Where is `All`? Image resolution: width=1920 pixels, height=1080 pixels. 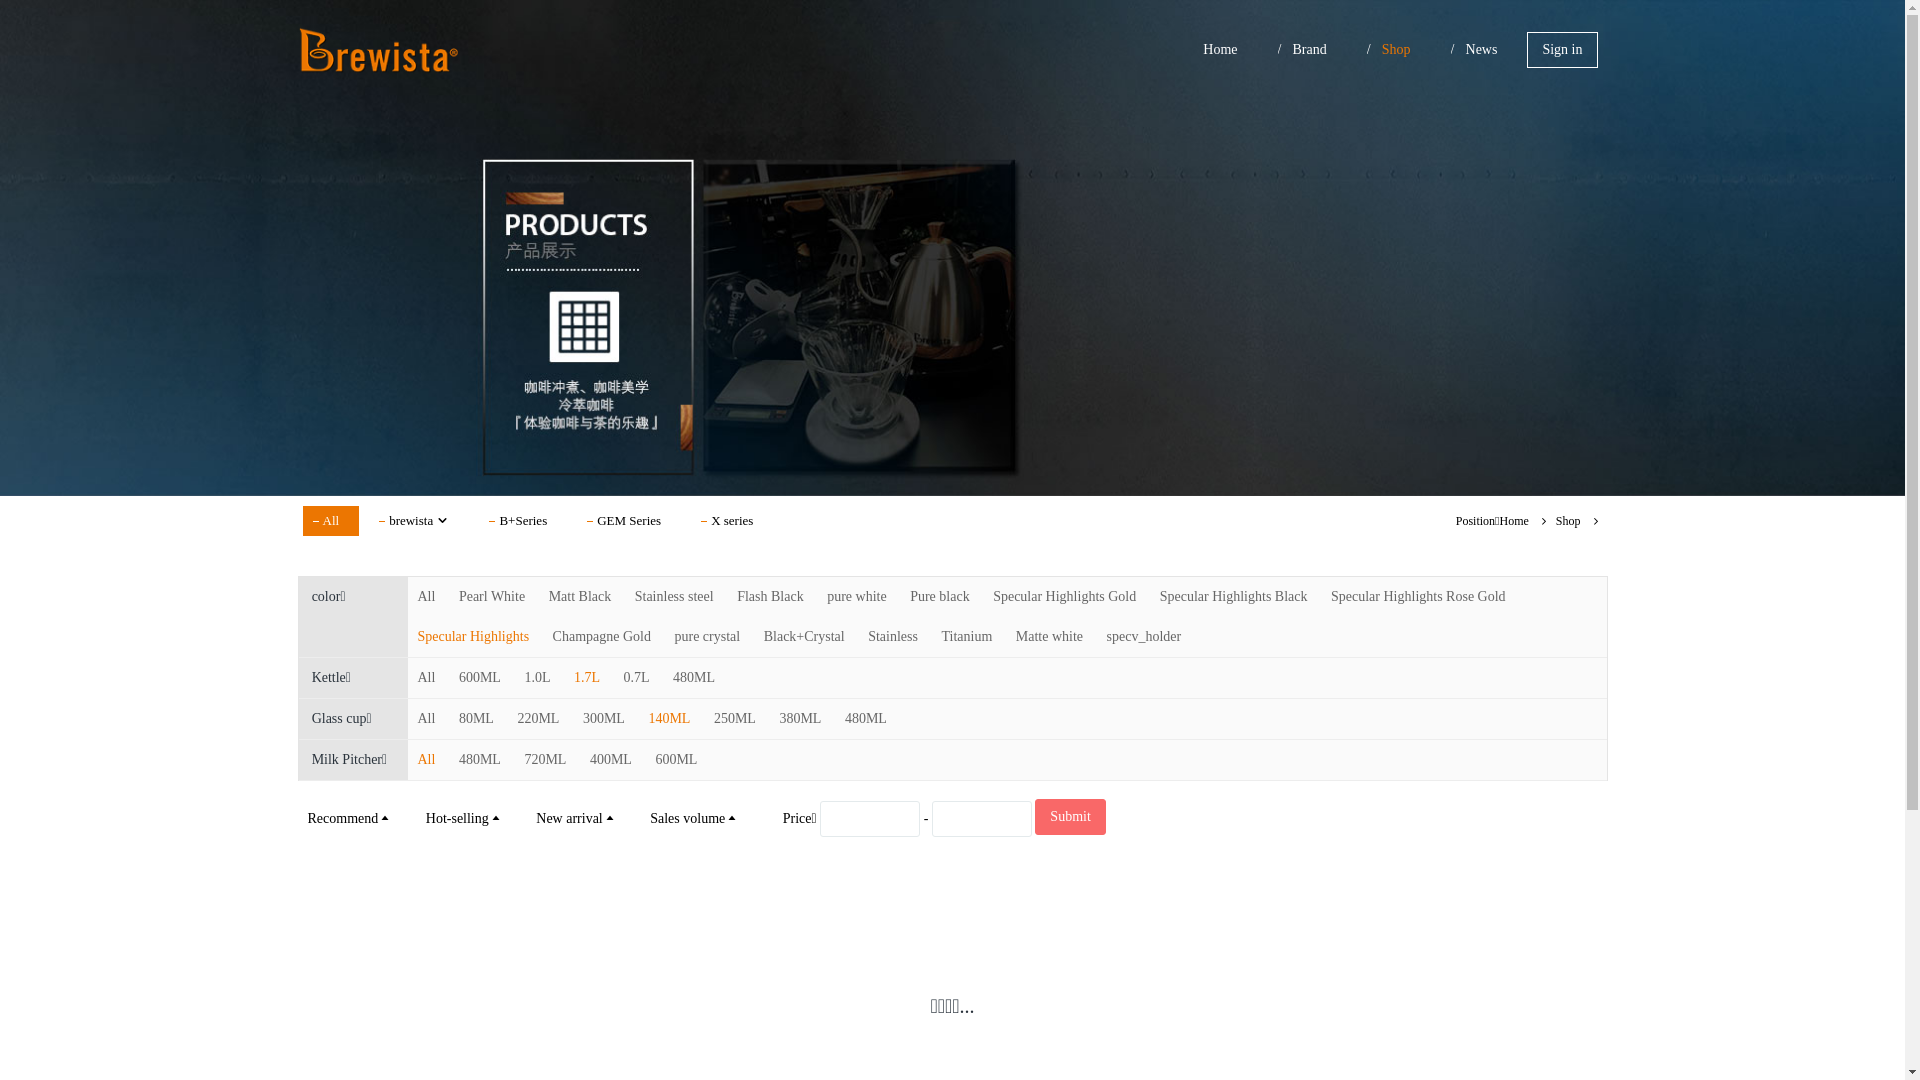
All is located at coordinates (330, 521).